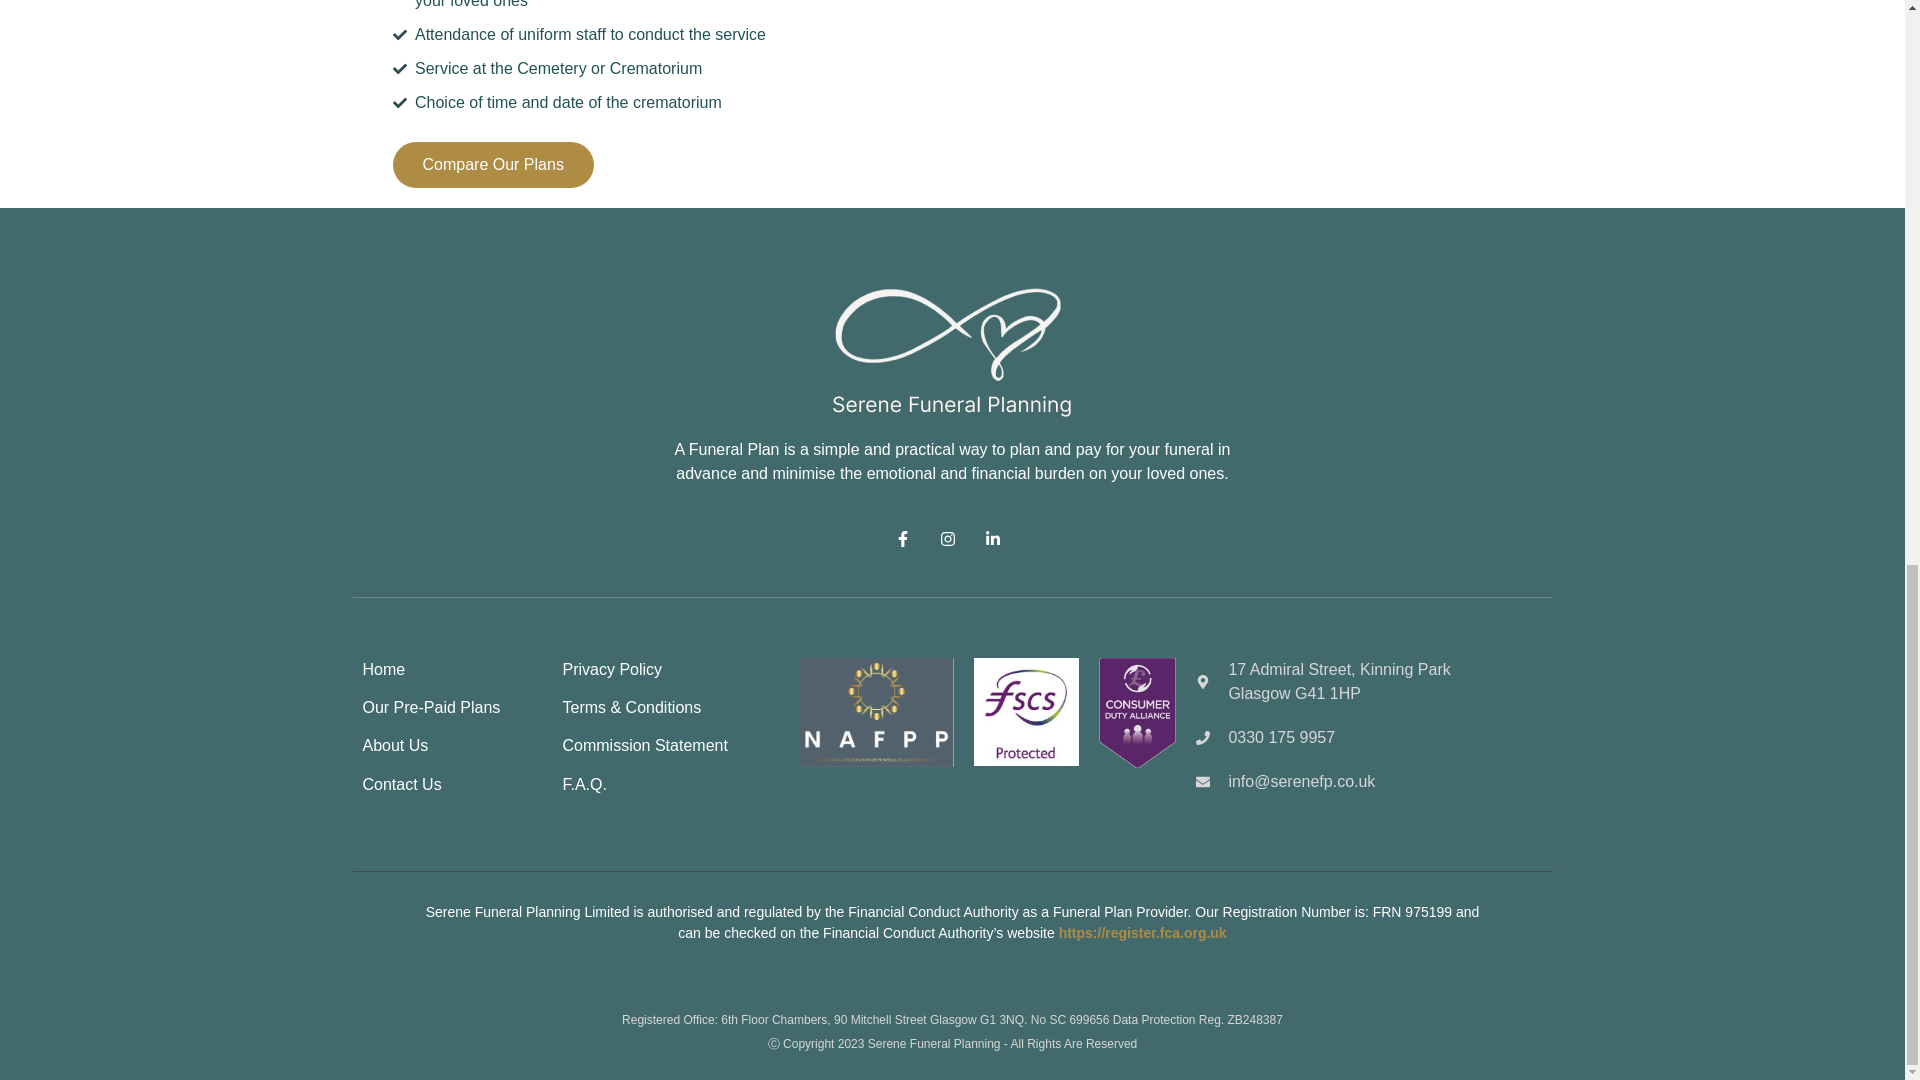  What do you see at coordinates (402, 784) in the screenshot?
I see `Contact Us` at bounding box center [402, 784].